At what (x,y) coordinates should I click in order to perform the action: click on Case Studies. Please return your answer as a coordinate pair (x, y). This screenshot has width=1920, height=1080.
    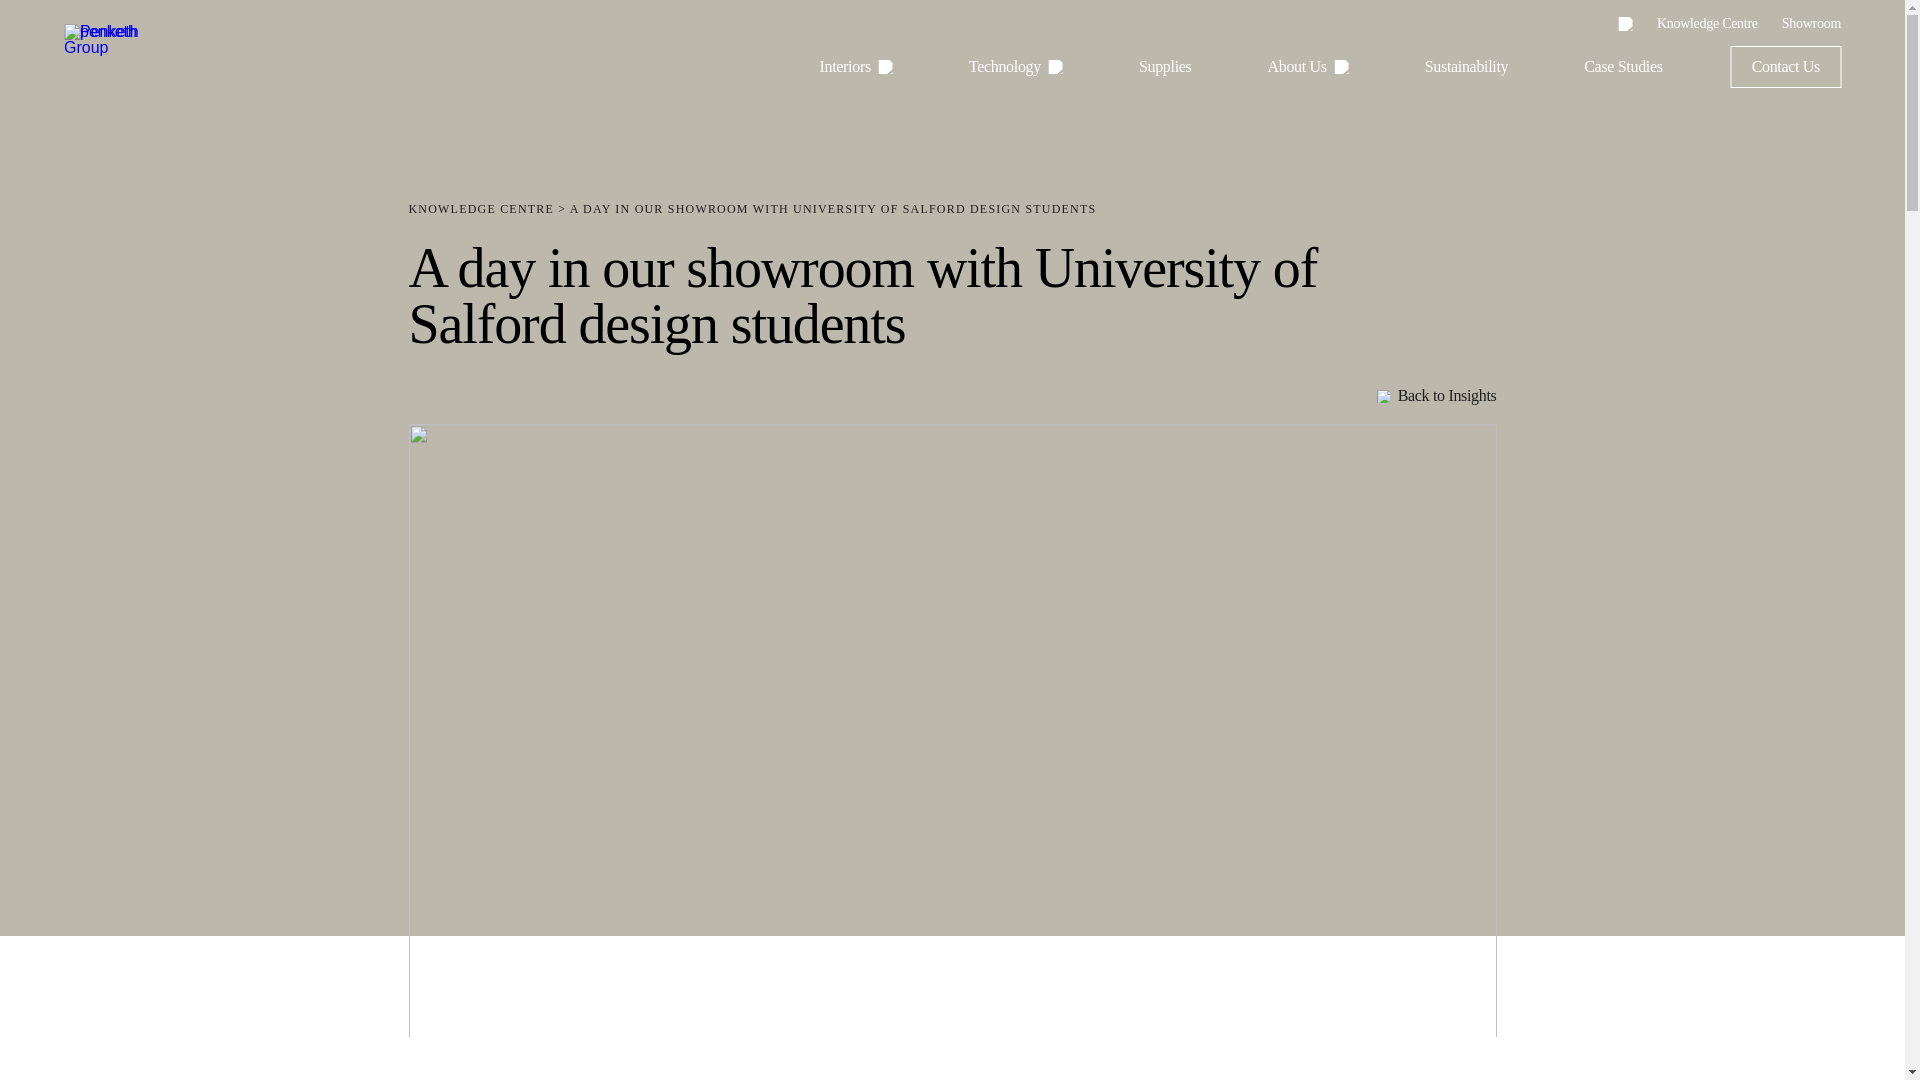
    Looking at the image, I should click on (1623, 66).